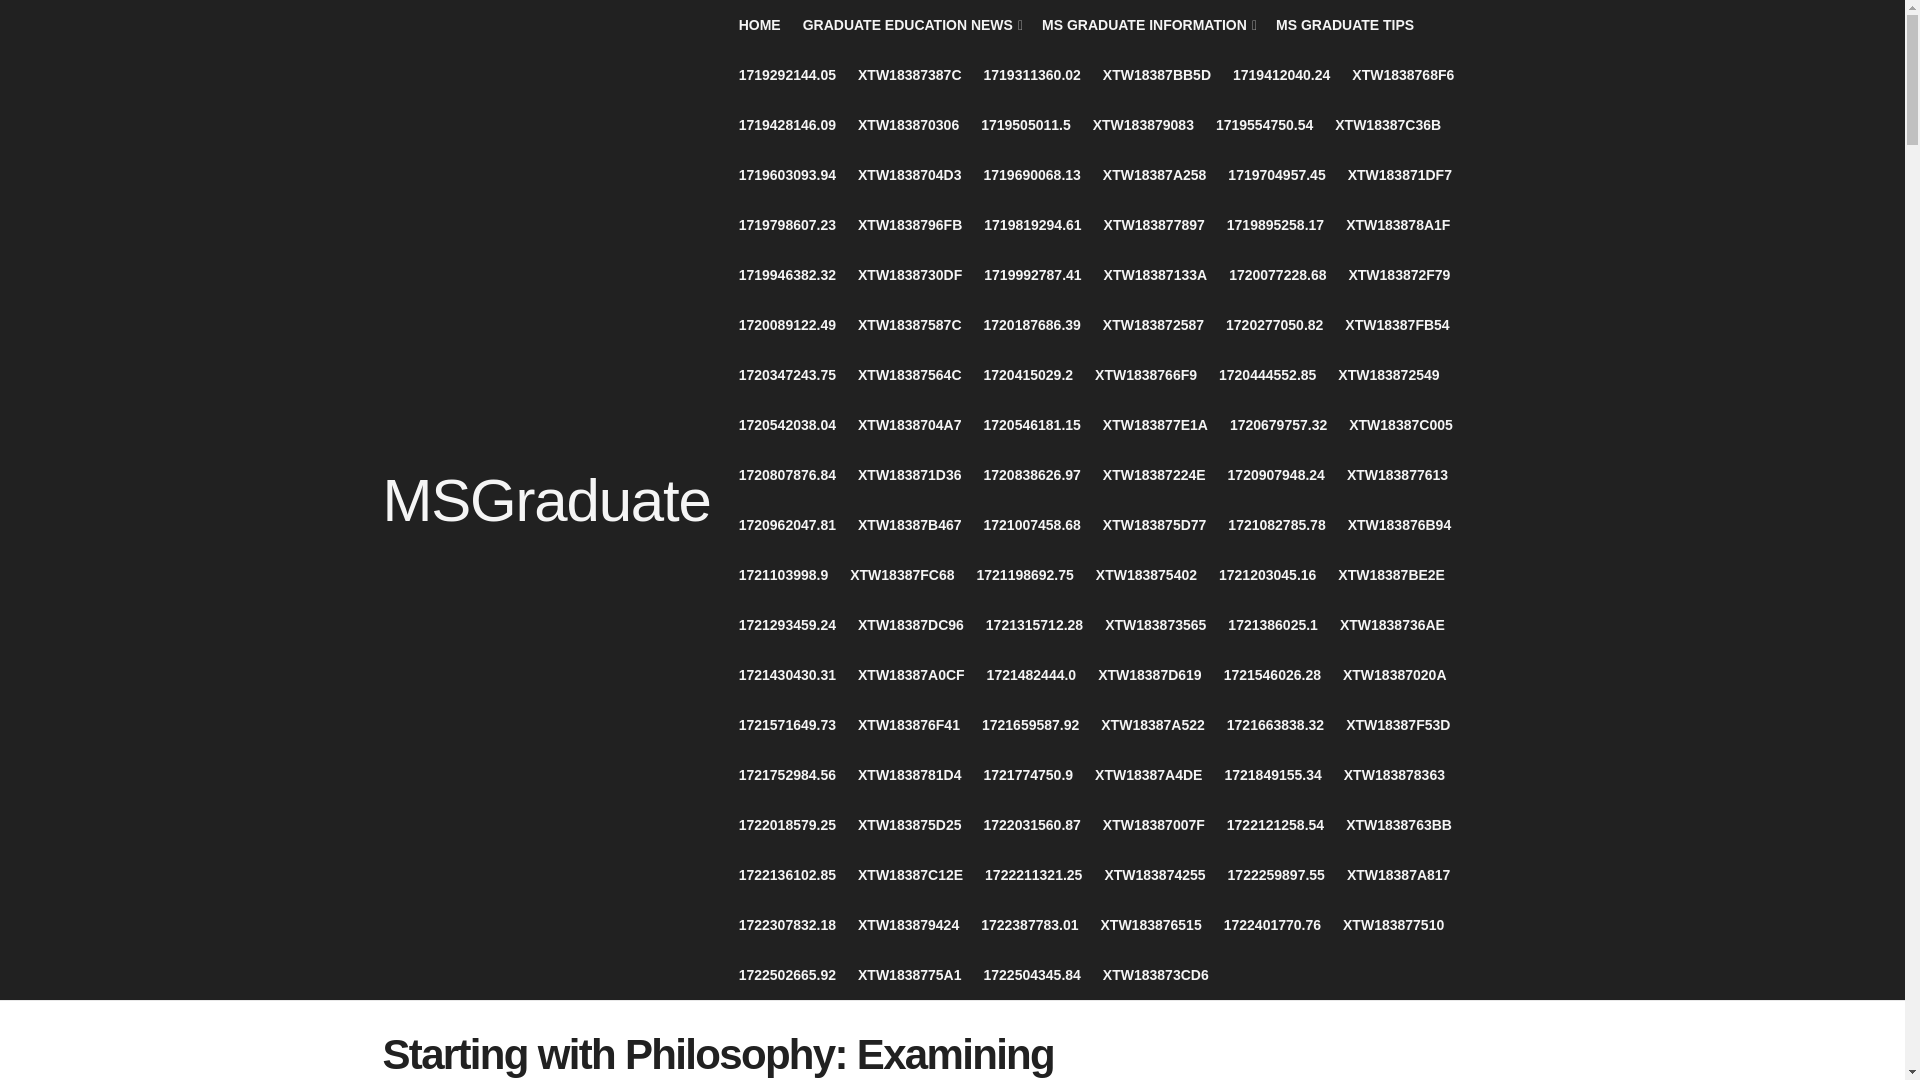 This screenshot has width=1920, height=1080. Describe the element at coordinates (1032, 274) in the screenshot. I see `1719992787.41` at that location.